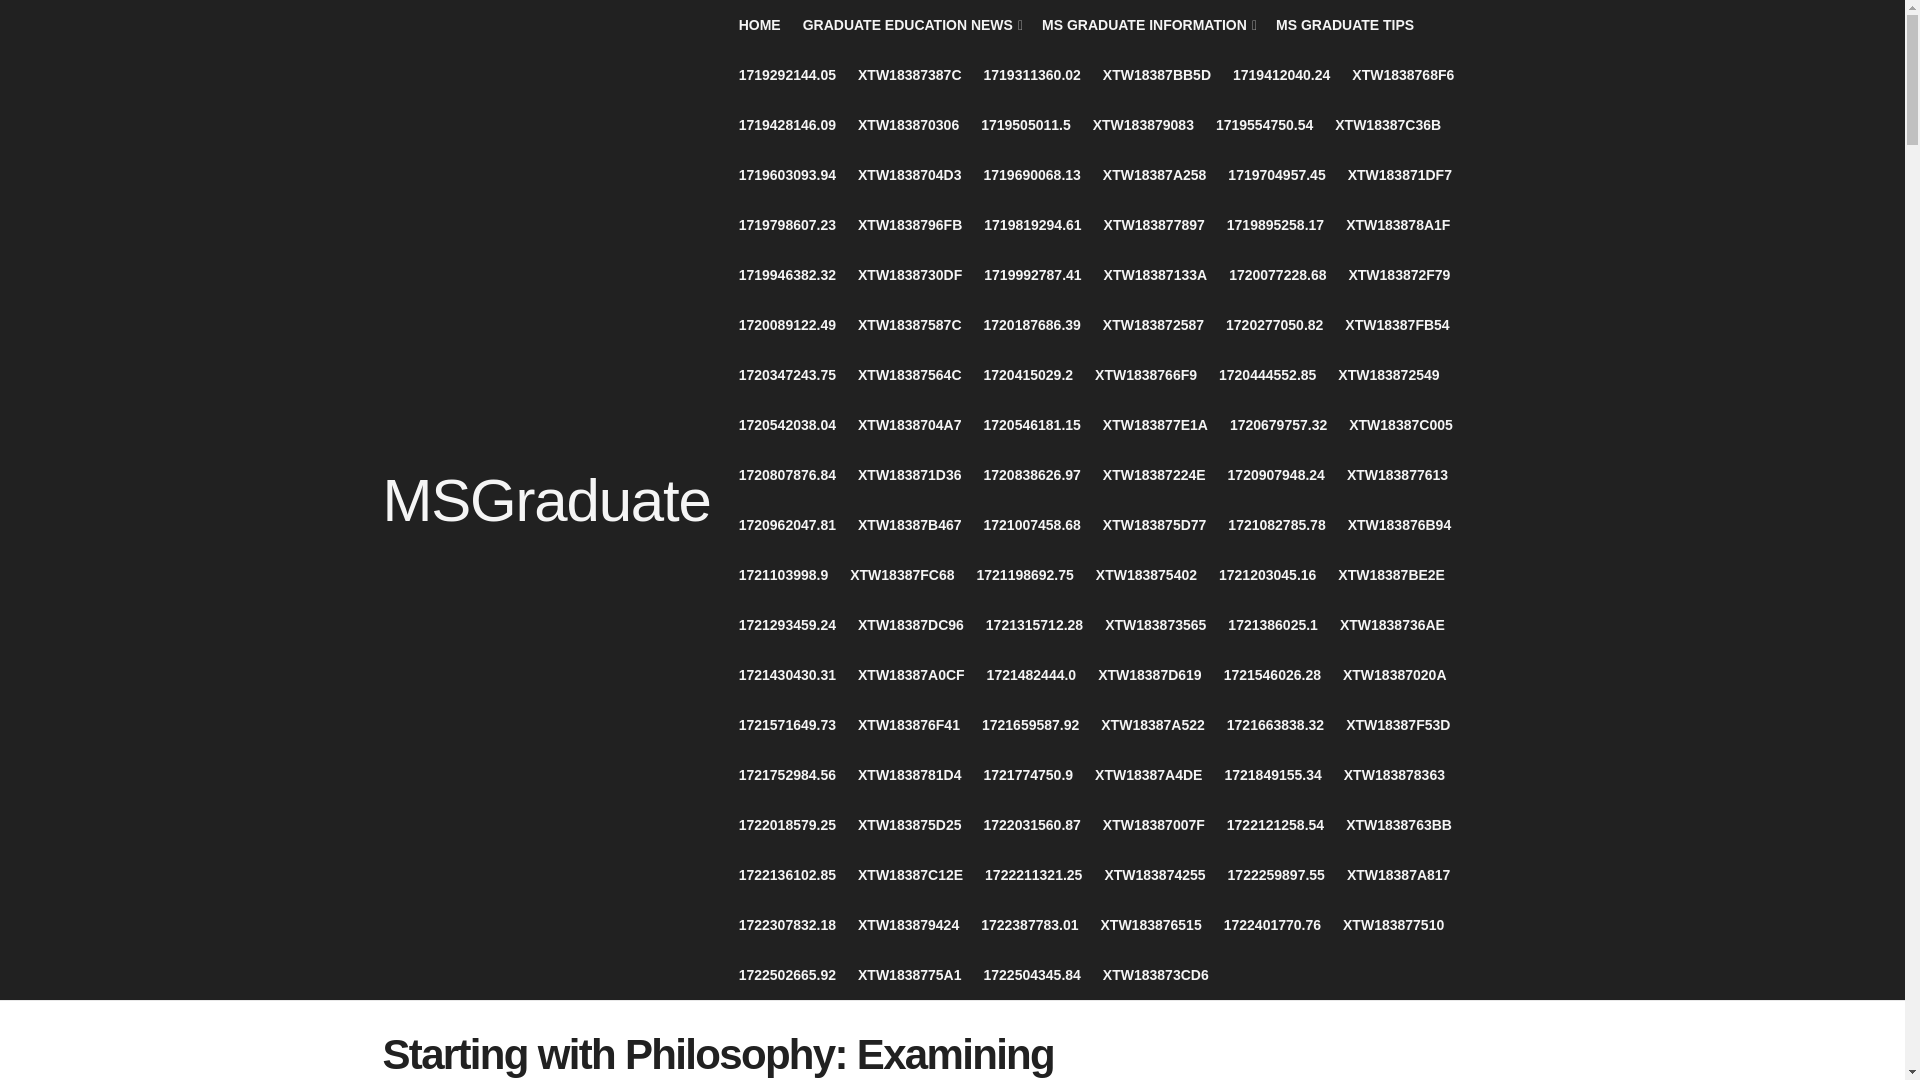 This screenshot has width=1920, height=1080. Describe the element at coordinates (1032, 274) in the screenshot. I see `1719992787.41` at that location.